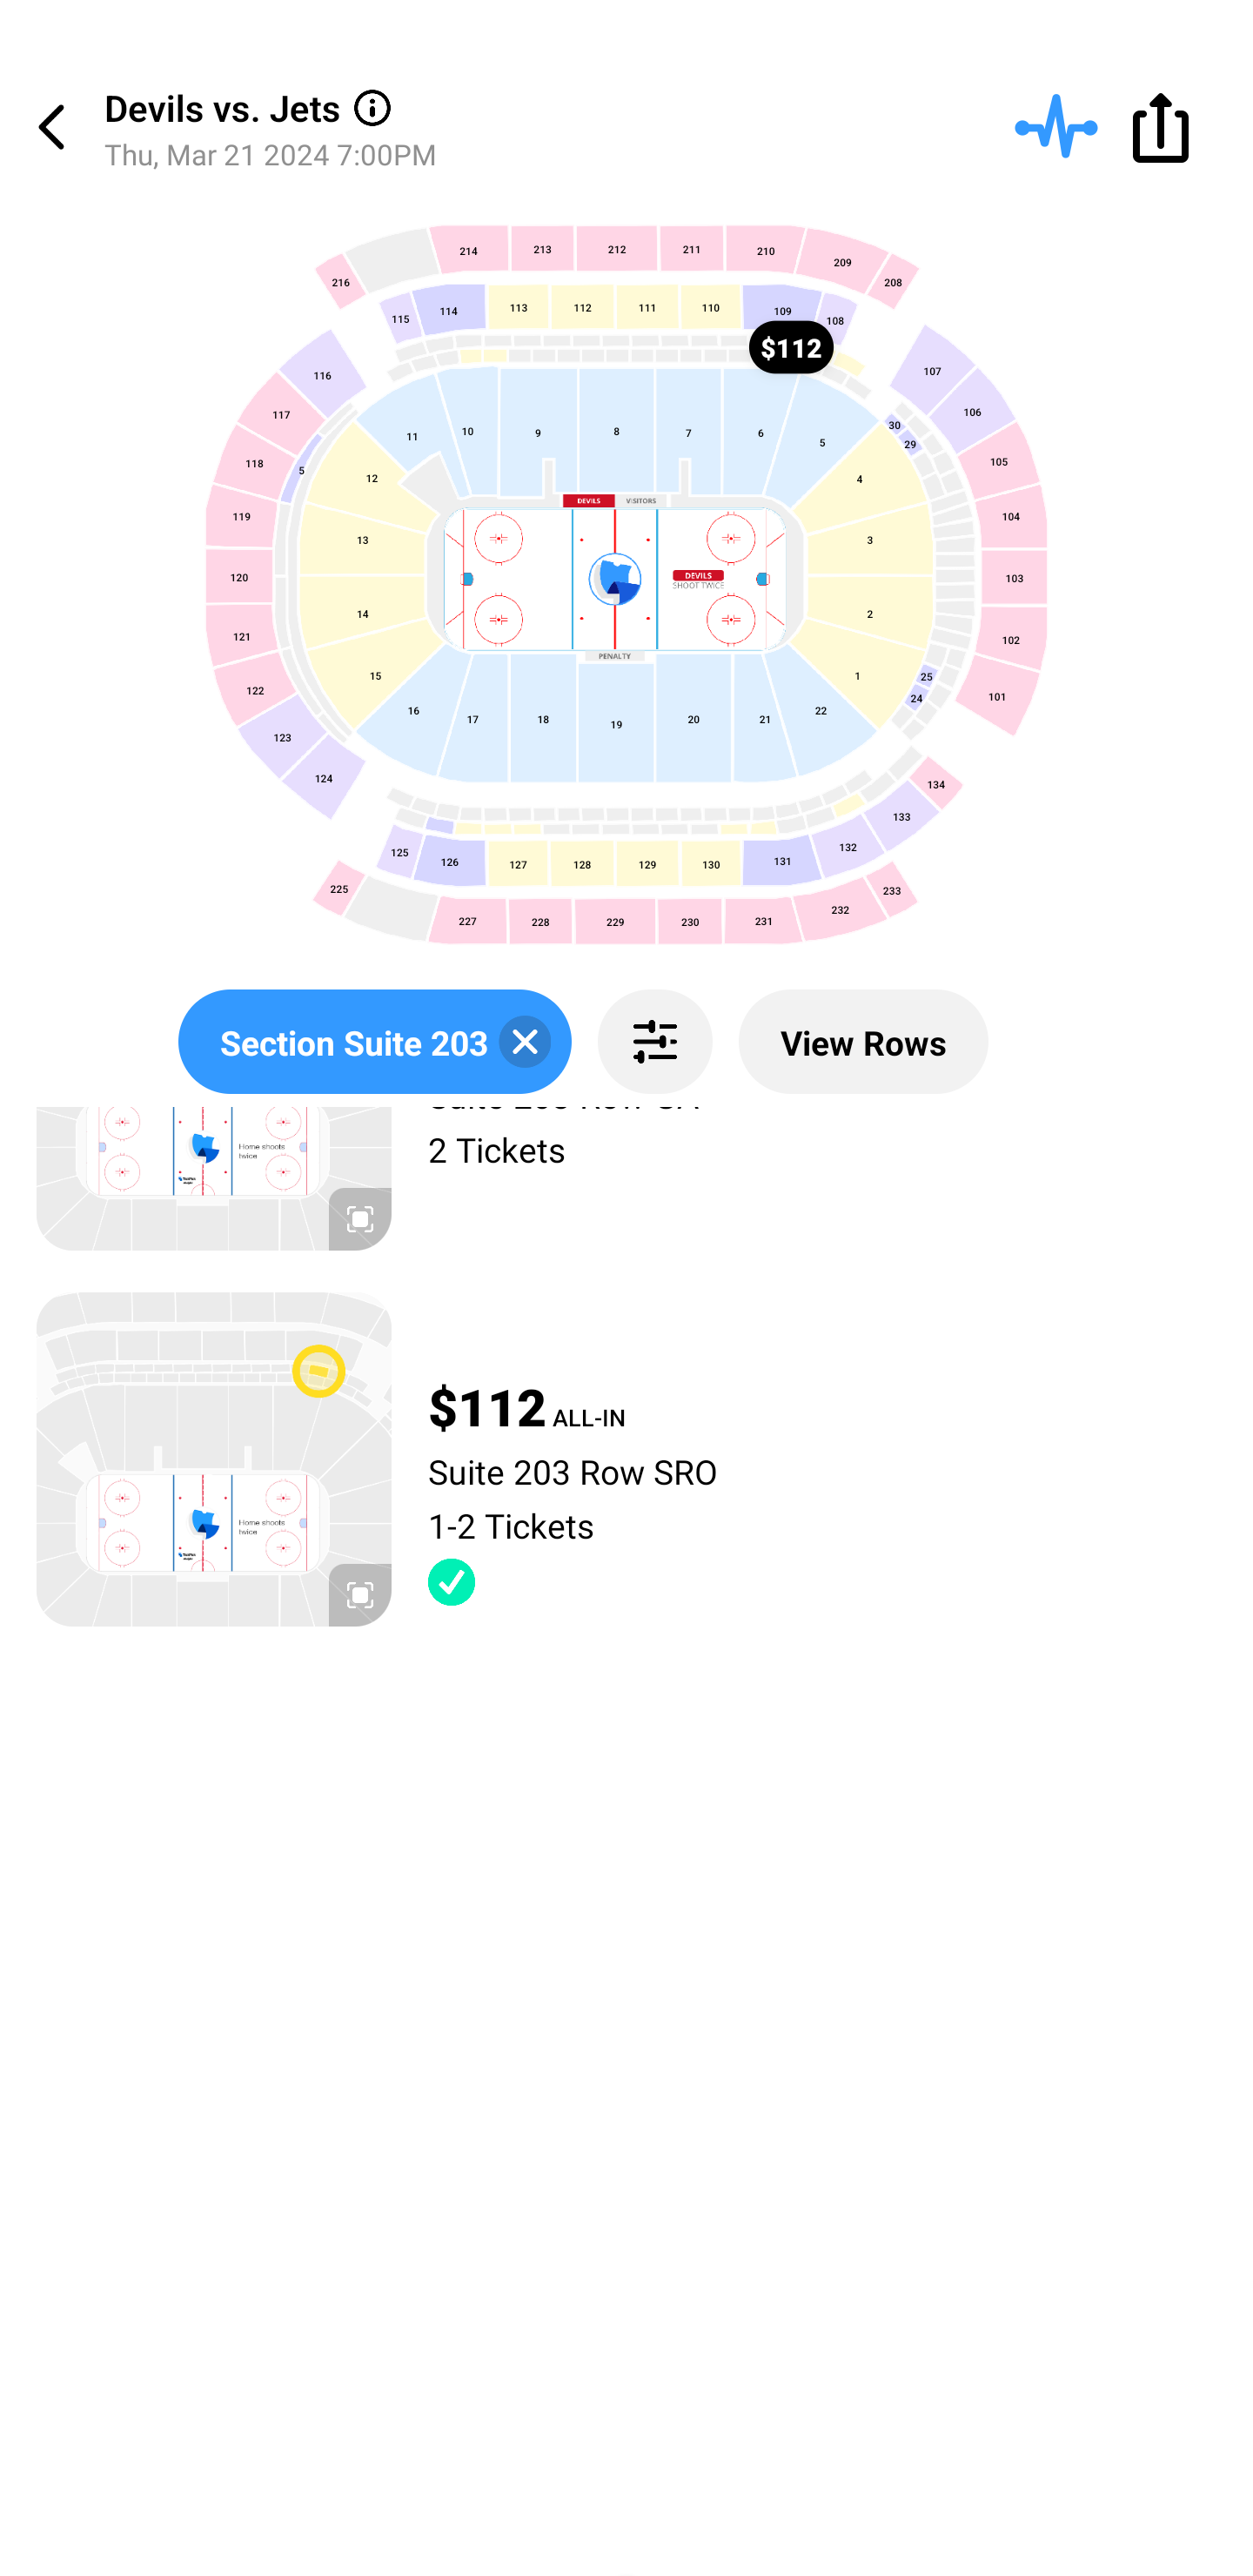 The image size is (1253, 2576). I want to click on View Rows, so click(863, 1042).